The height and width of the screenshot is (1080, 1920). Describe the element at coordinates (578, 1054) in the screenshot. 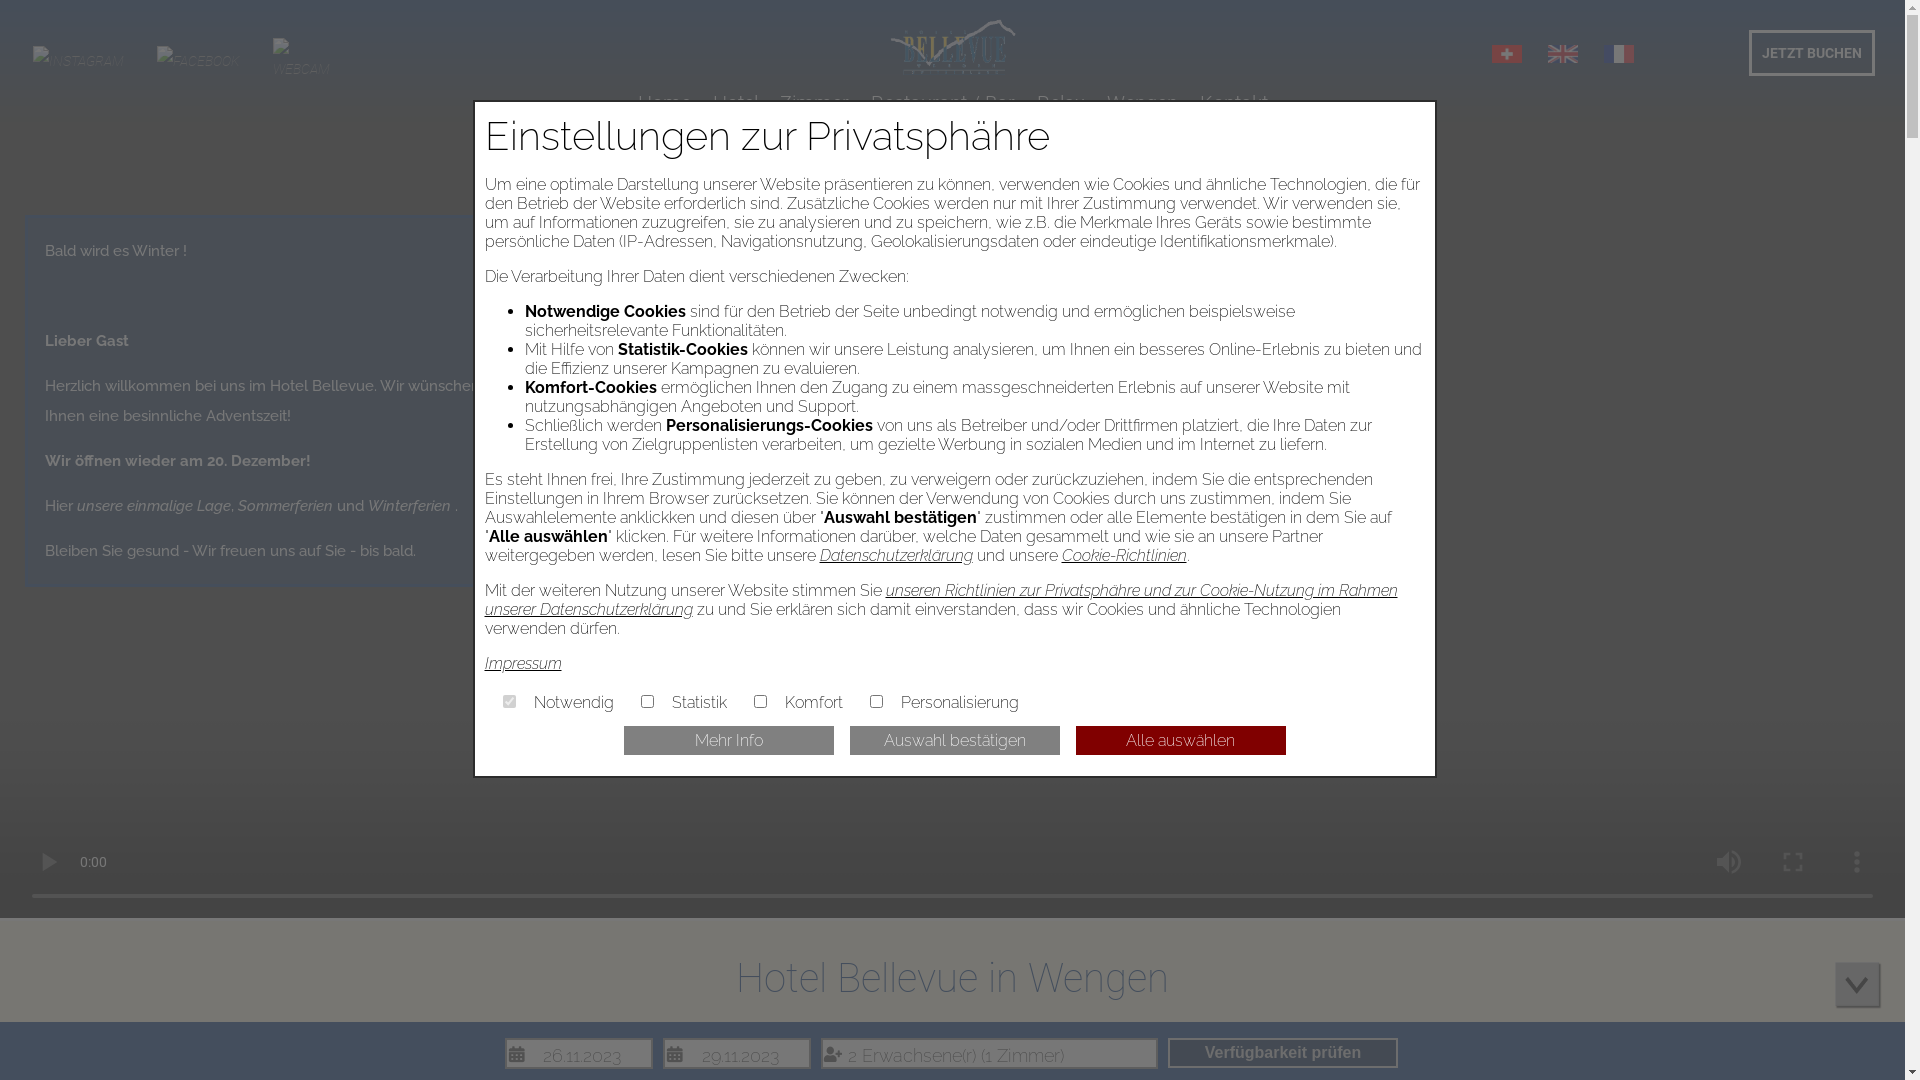

I see `26.11.2023` at that location.